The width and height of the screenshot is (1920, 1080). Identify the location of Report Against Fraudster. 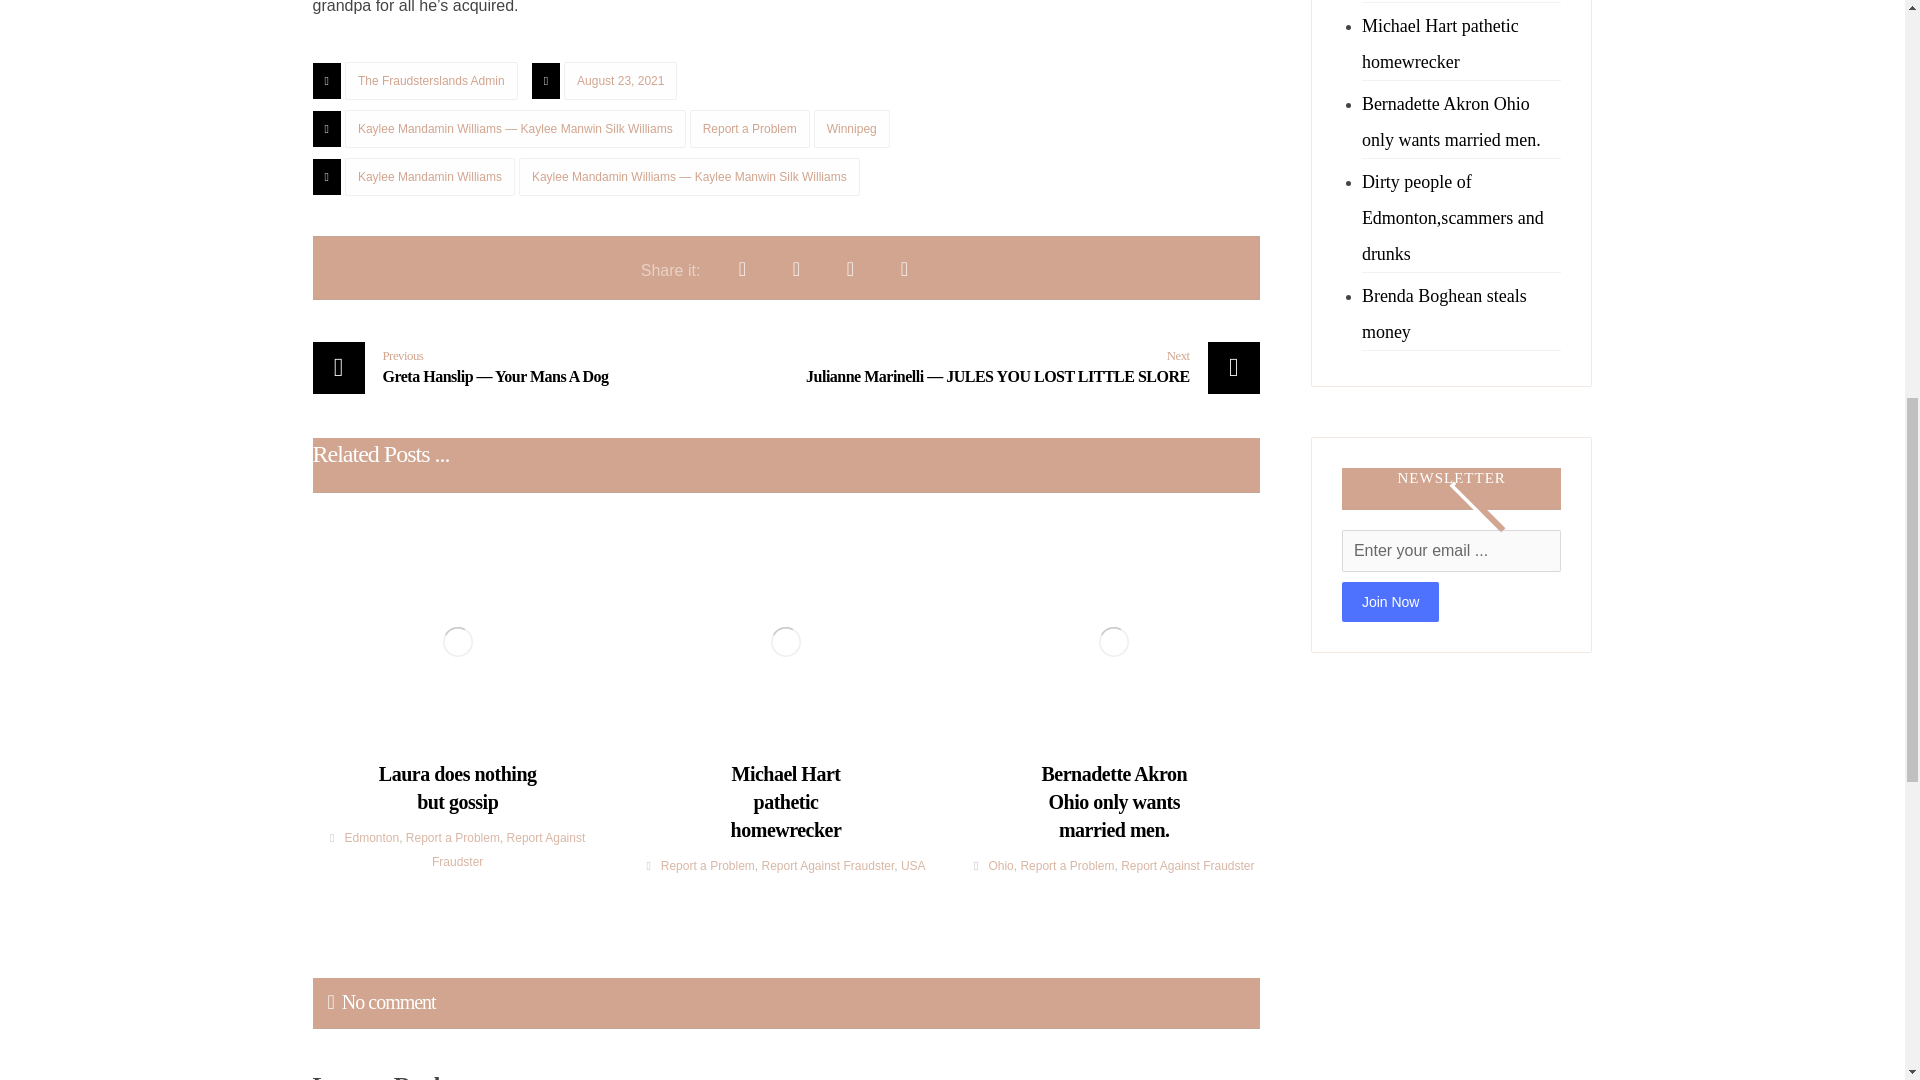
(508, 850).